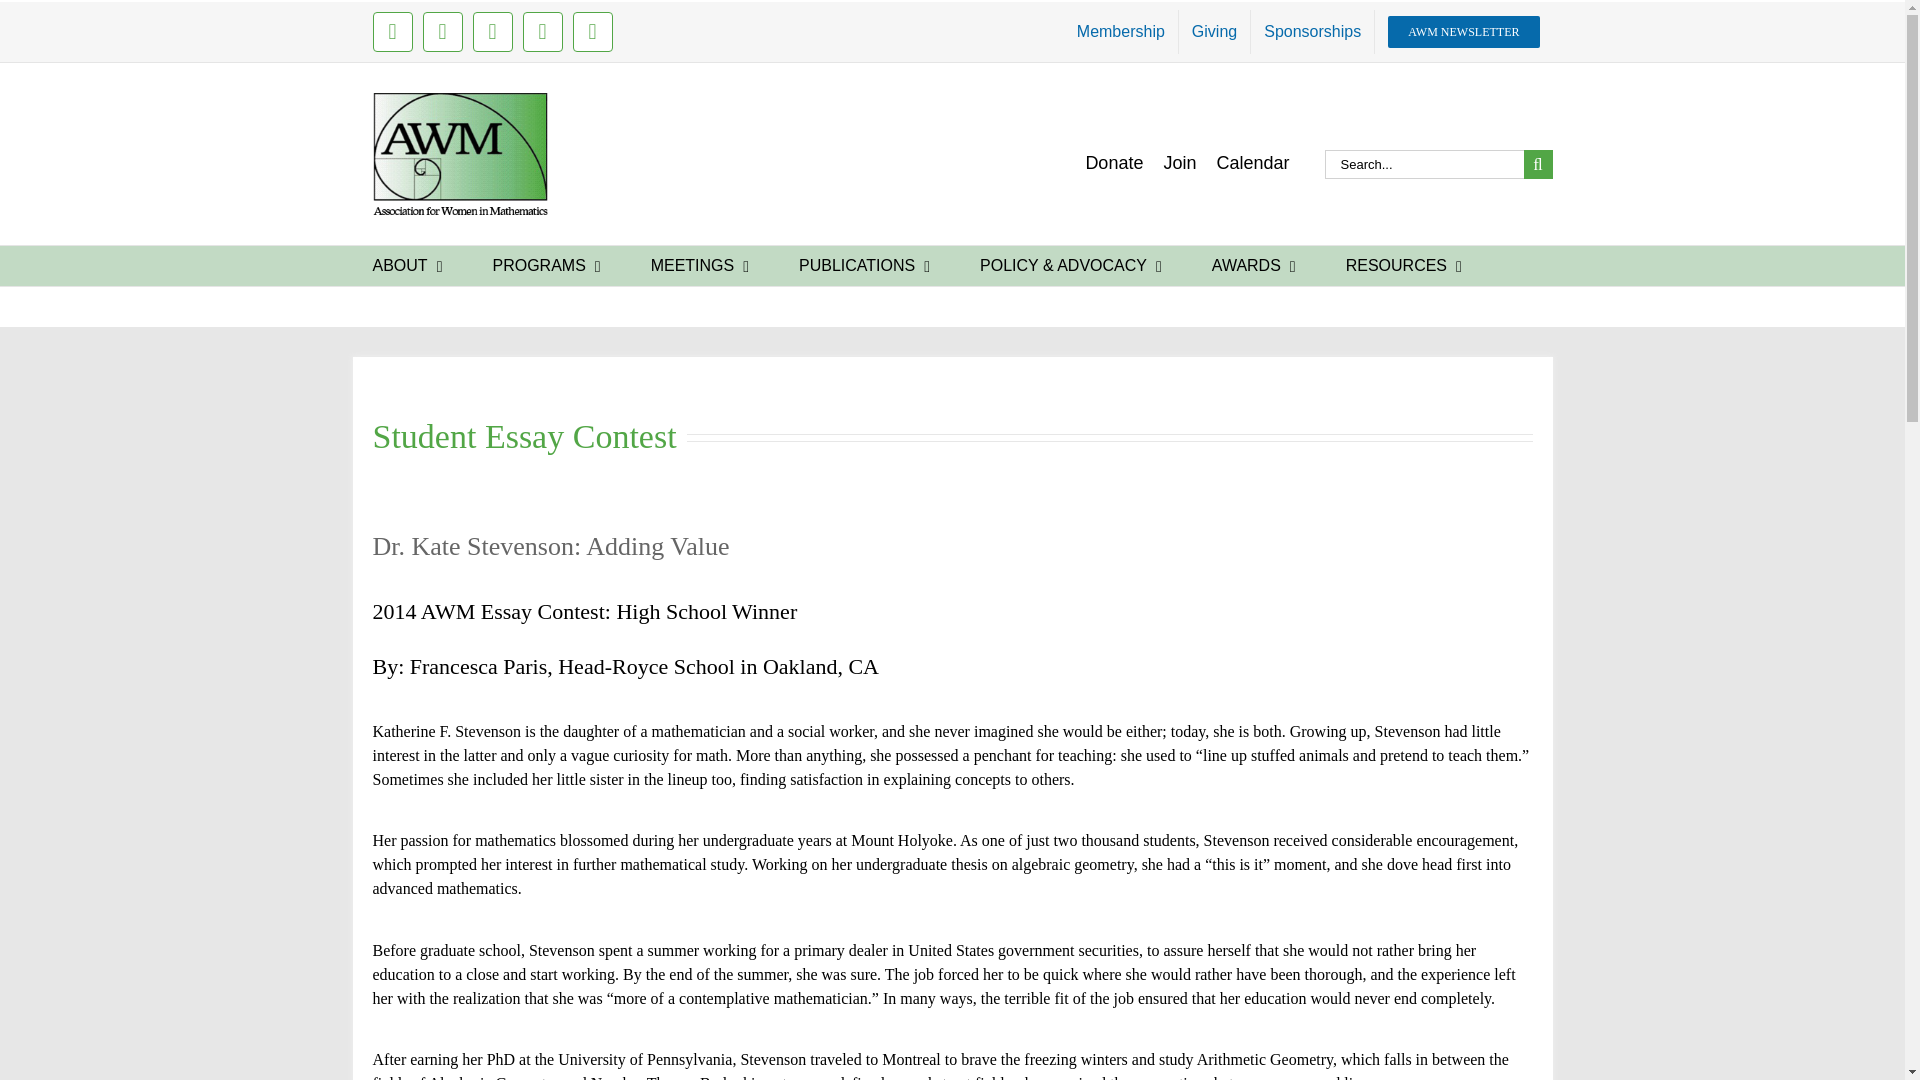 Image resolution: width=1920 pixels, height=1080 pixels. I want to click on ABOUT, so click(406, 266).